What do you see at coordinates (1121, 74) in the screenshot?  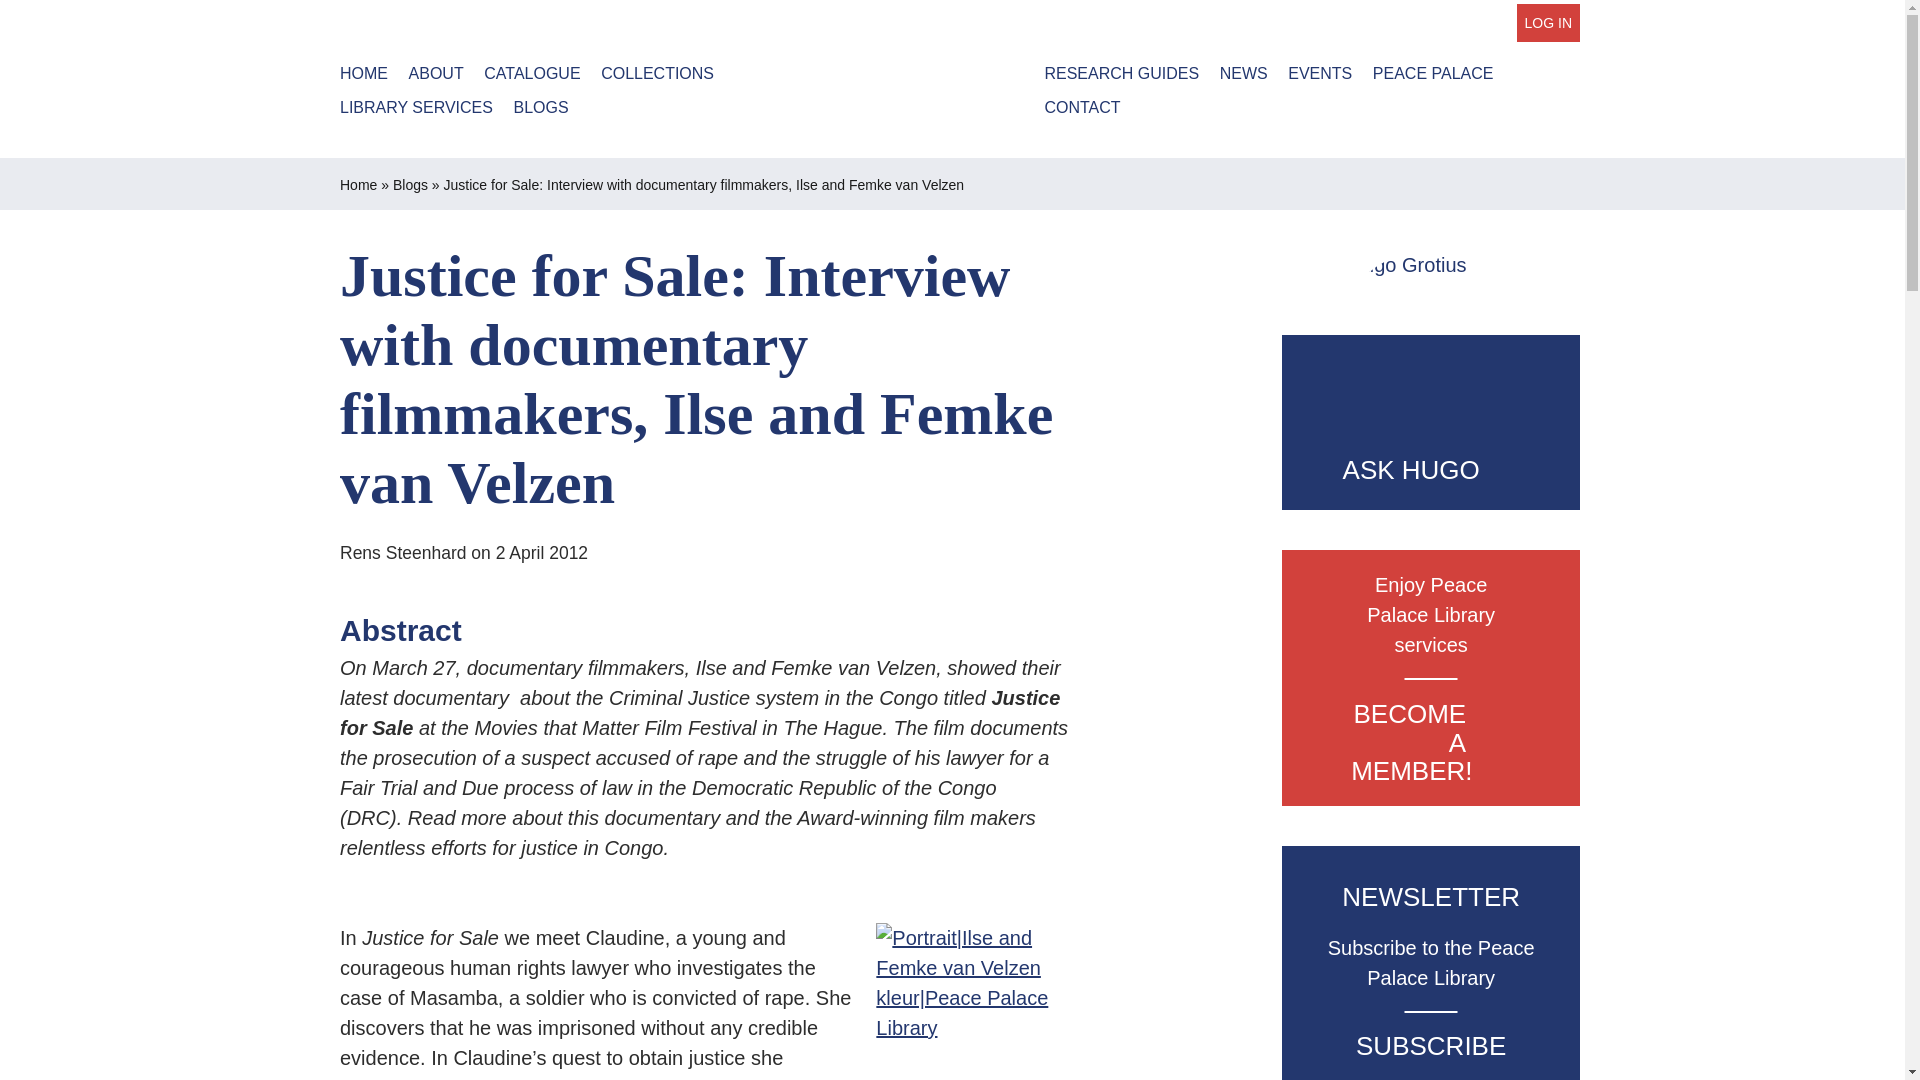 I see `Research Guides` at bounding box center [1121, 74].